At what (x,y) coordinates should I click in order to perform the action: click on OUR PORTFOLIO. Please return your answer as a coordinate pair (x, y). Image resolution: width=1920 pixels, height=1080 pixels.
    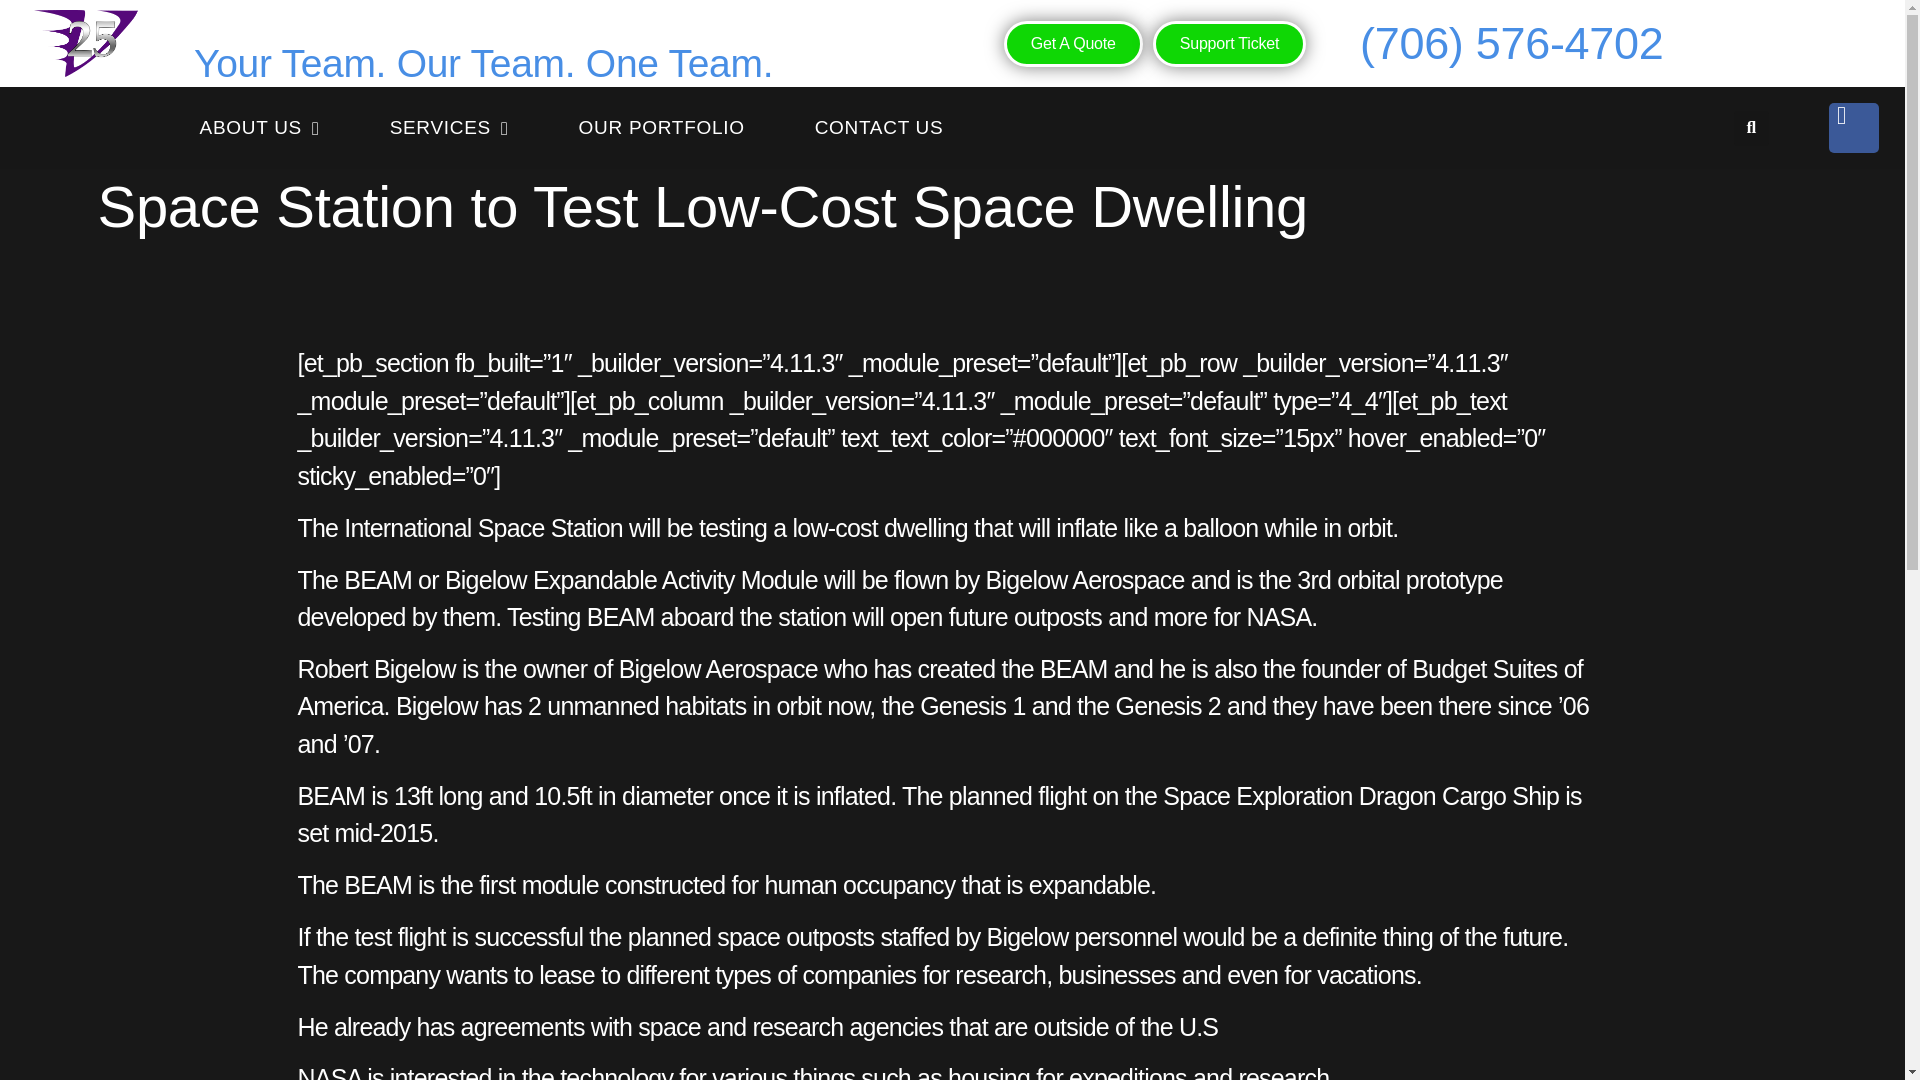
    Looking at the image, I should click on (662, 128).